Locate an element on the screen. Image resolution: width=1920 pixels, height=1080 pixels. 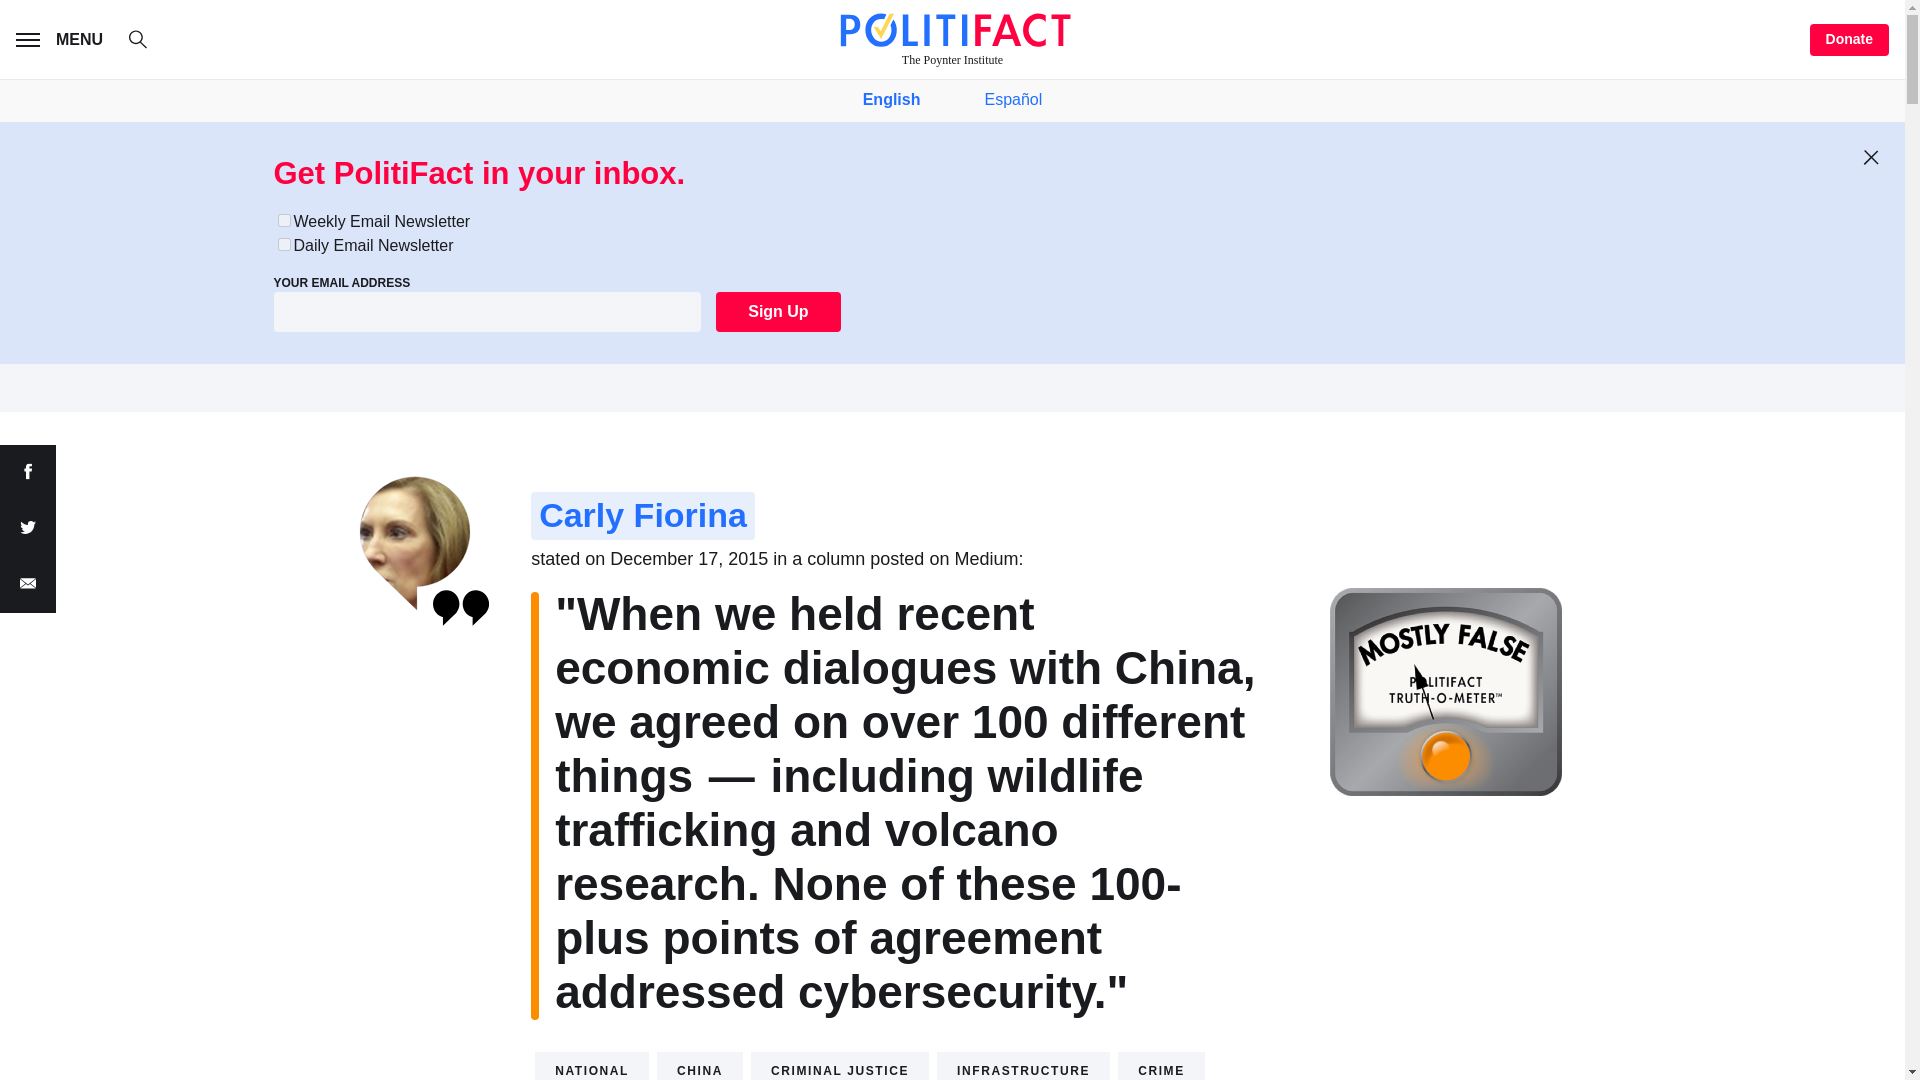
National is located at coordinates (592, 1066).